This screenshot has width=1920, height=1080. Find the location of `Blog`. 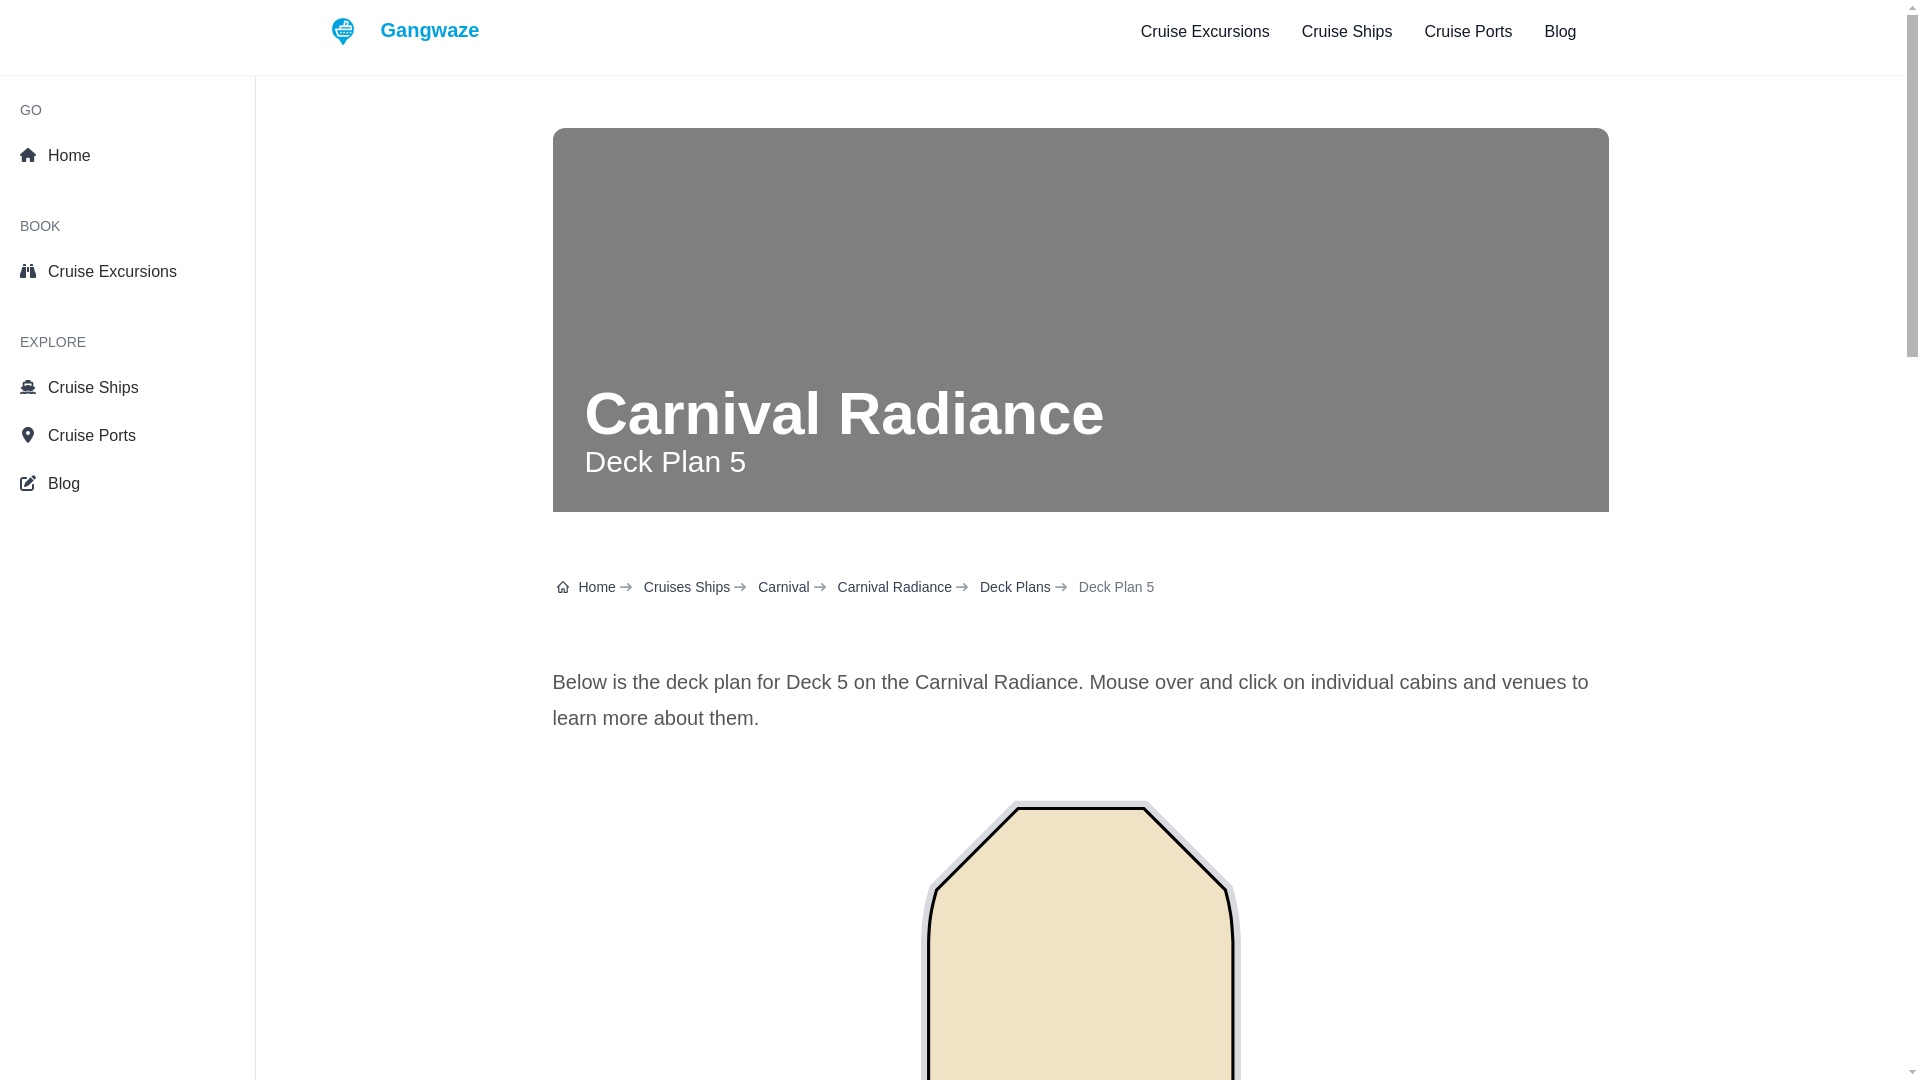

Blog is located at coordinates (127, 484).